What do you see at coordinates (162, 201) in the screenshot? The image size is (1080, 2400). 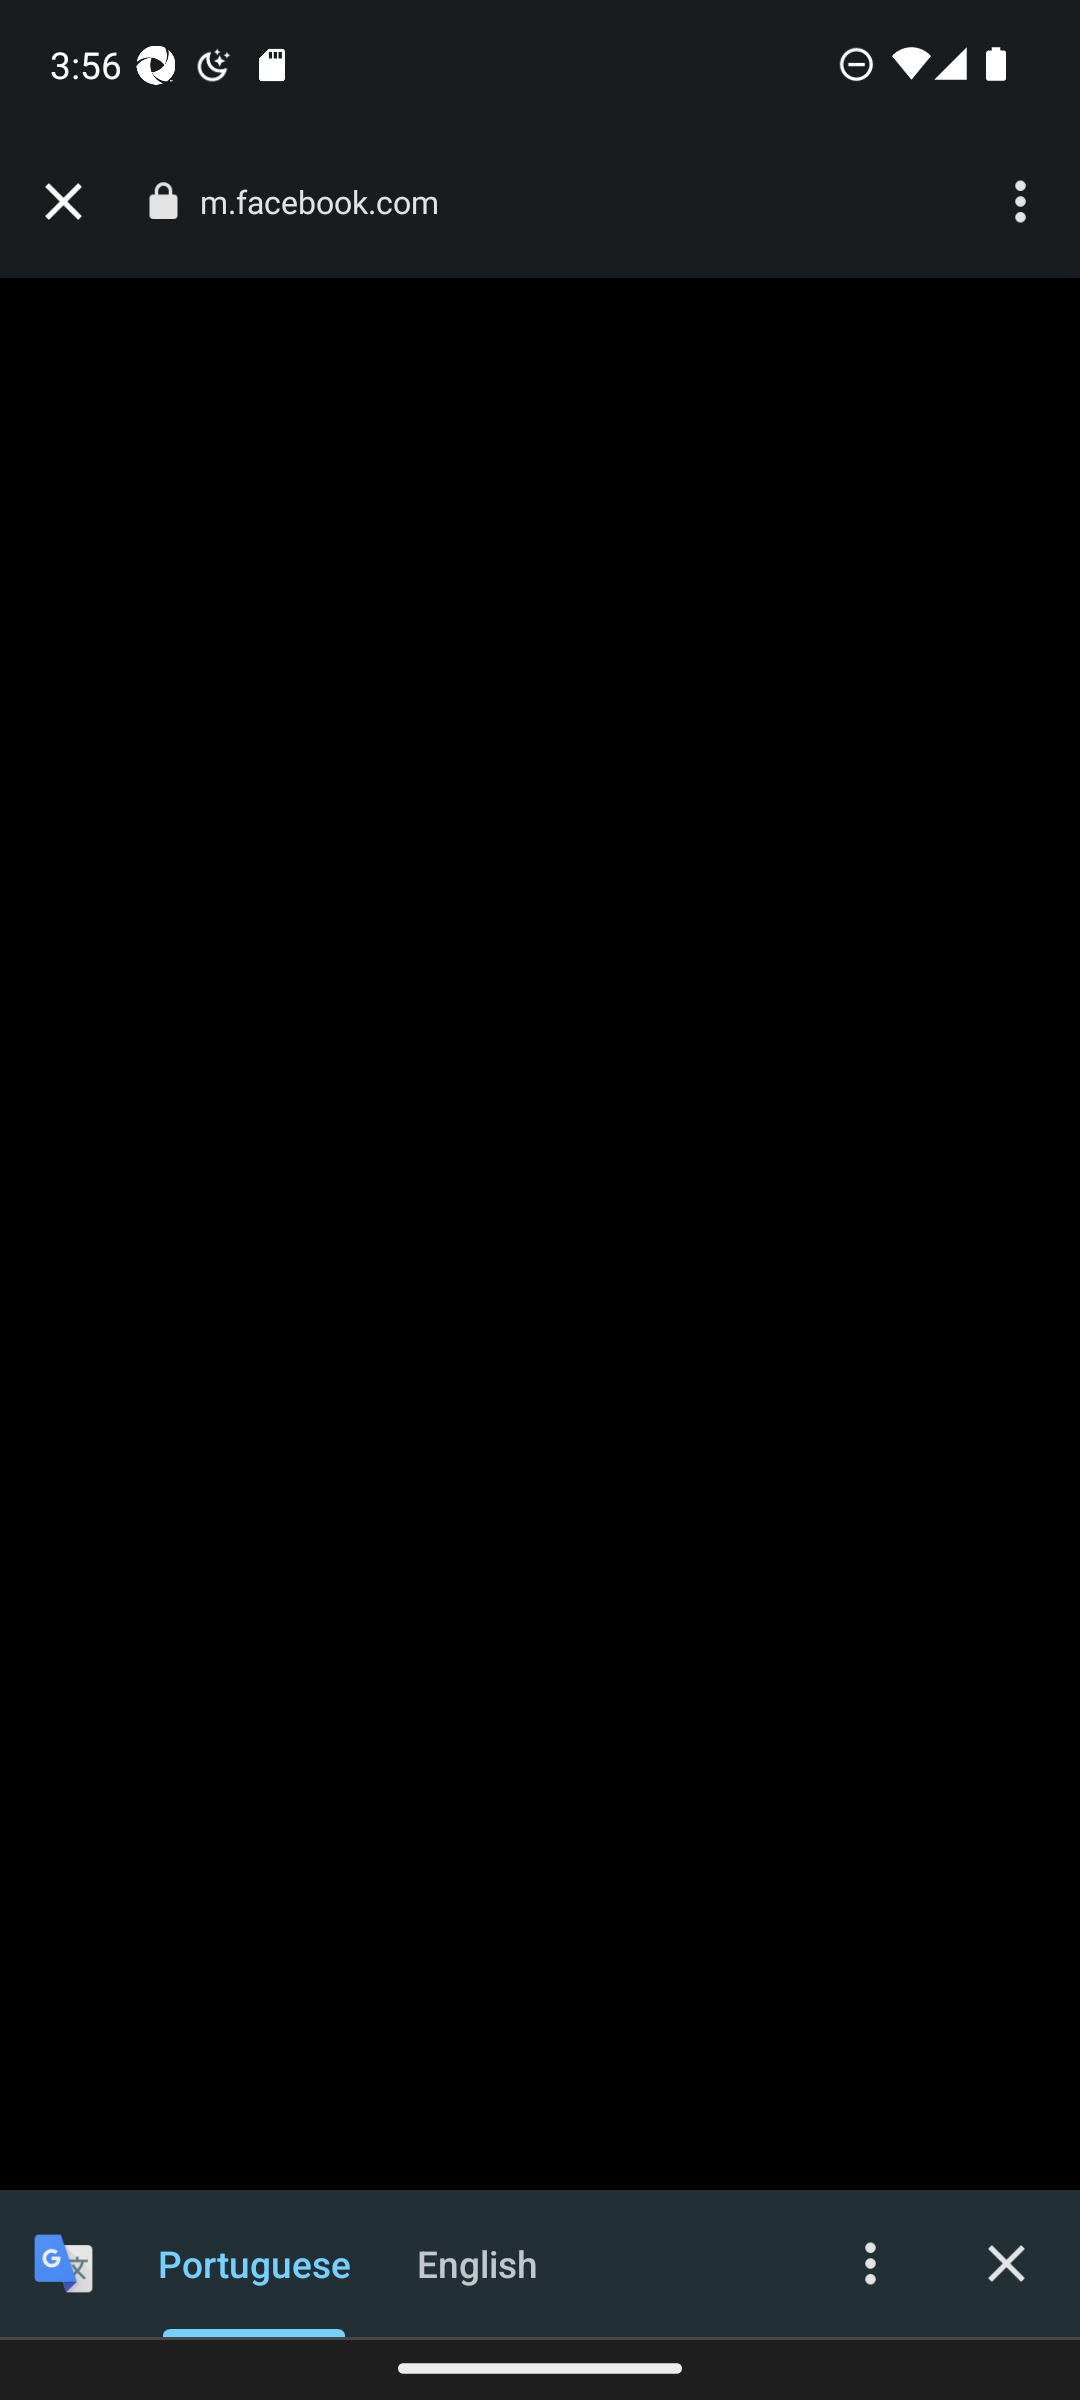 I see `Connection is secure` at bounding box center [162, 201].